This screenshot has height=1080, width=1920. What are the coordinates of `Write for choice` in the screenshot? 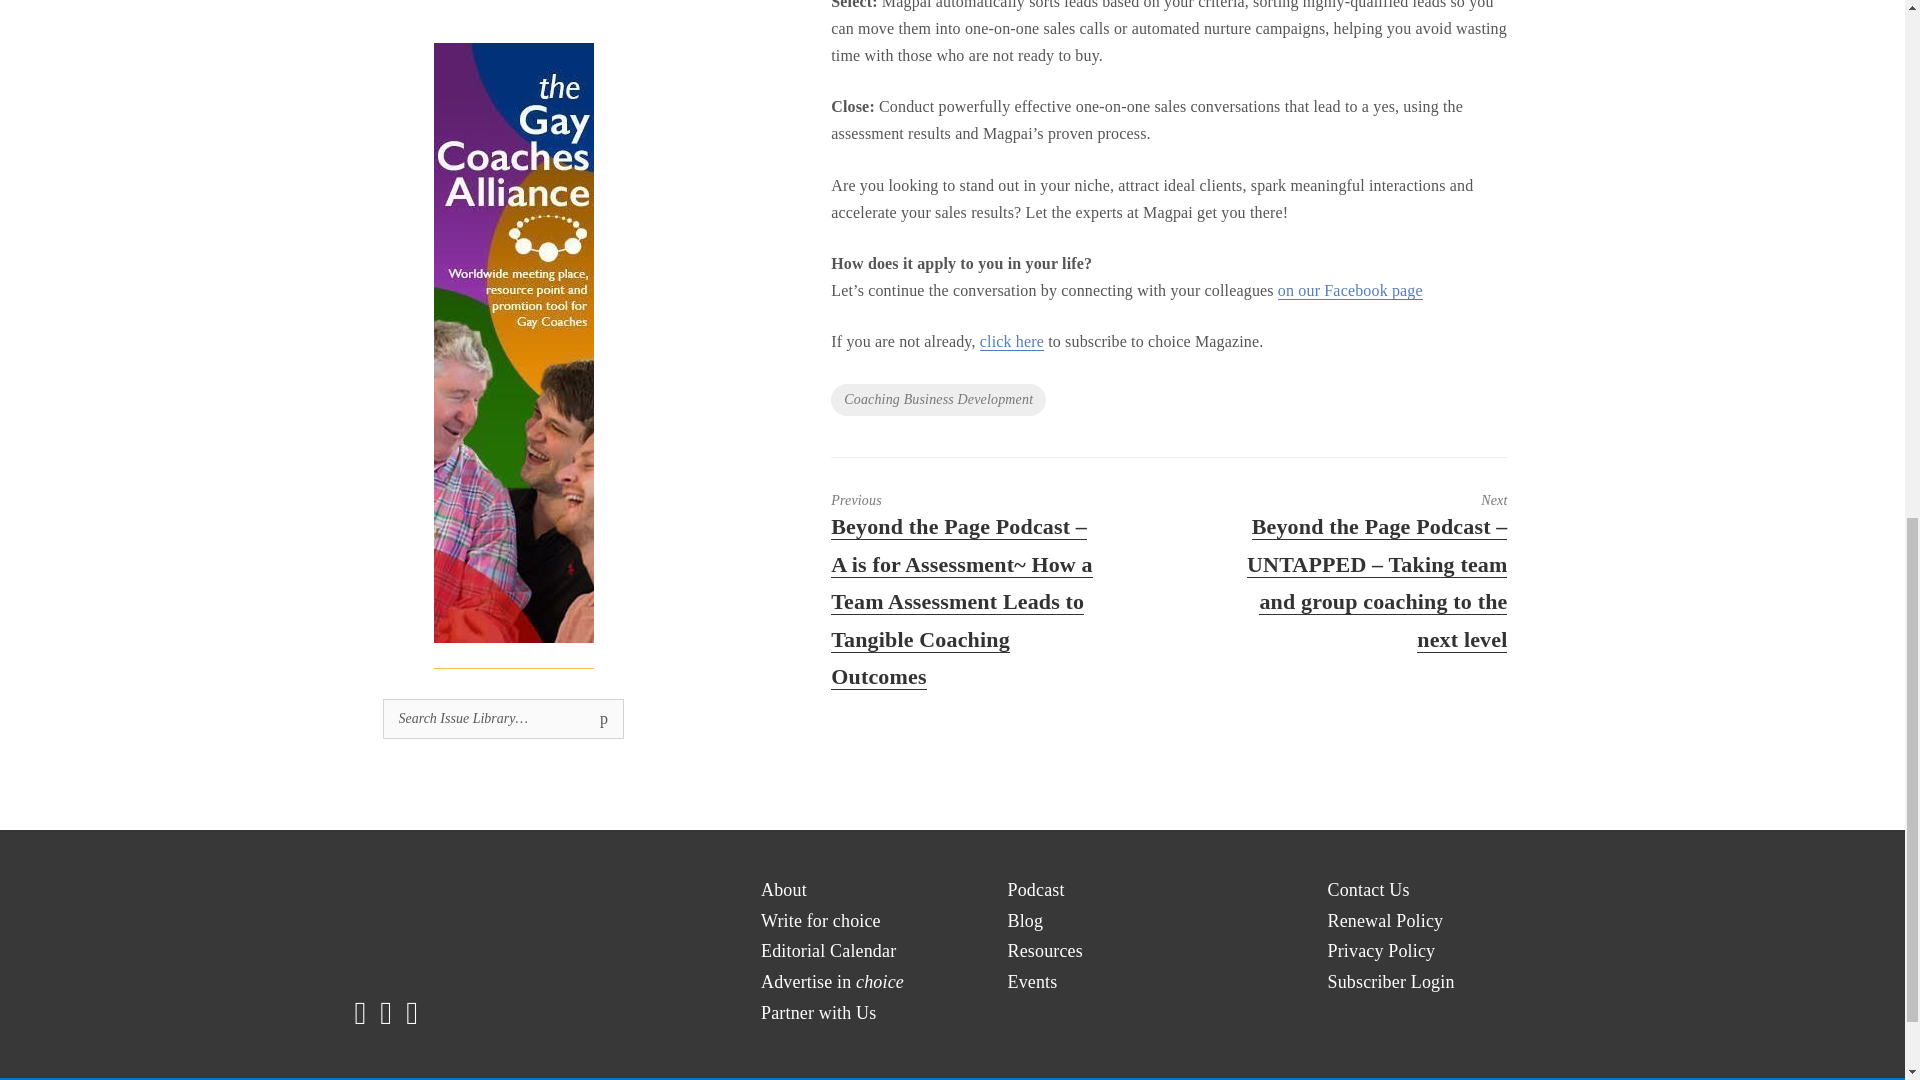 It's located at (820, 922).